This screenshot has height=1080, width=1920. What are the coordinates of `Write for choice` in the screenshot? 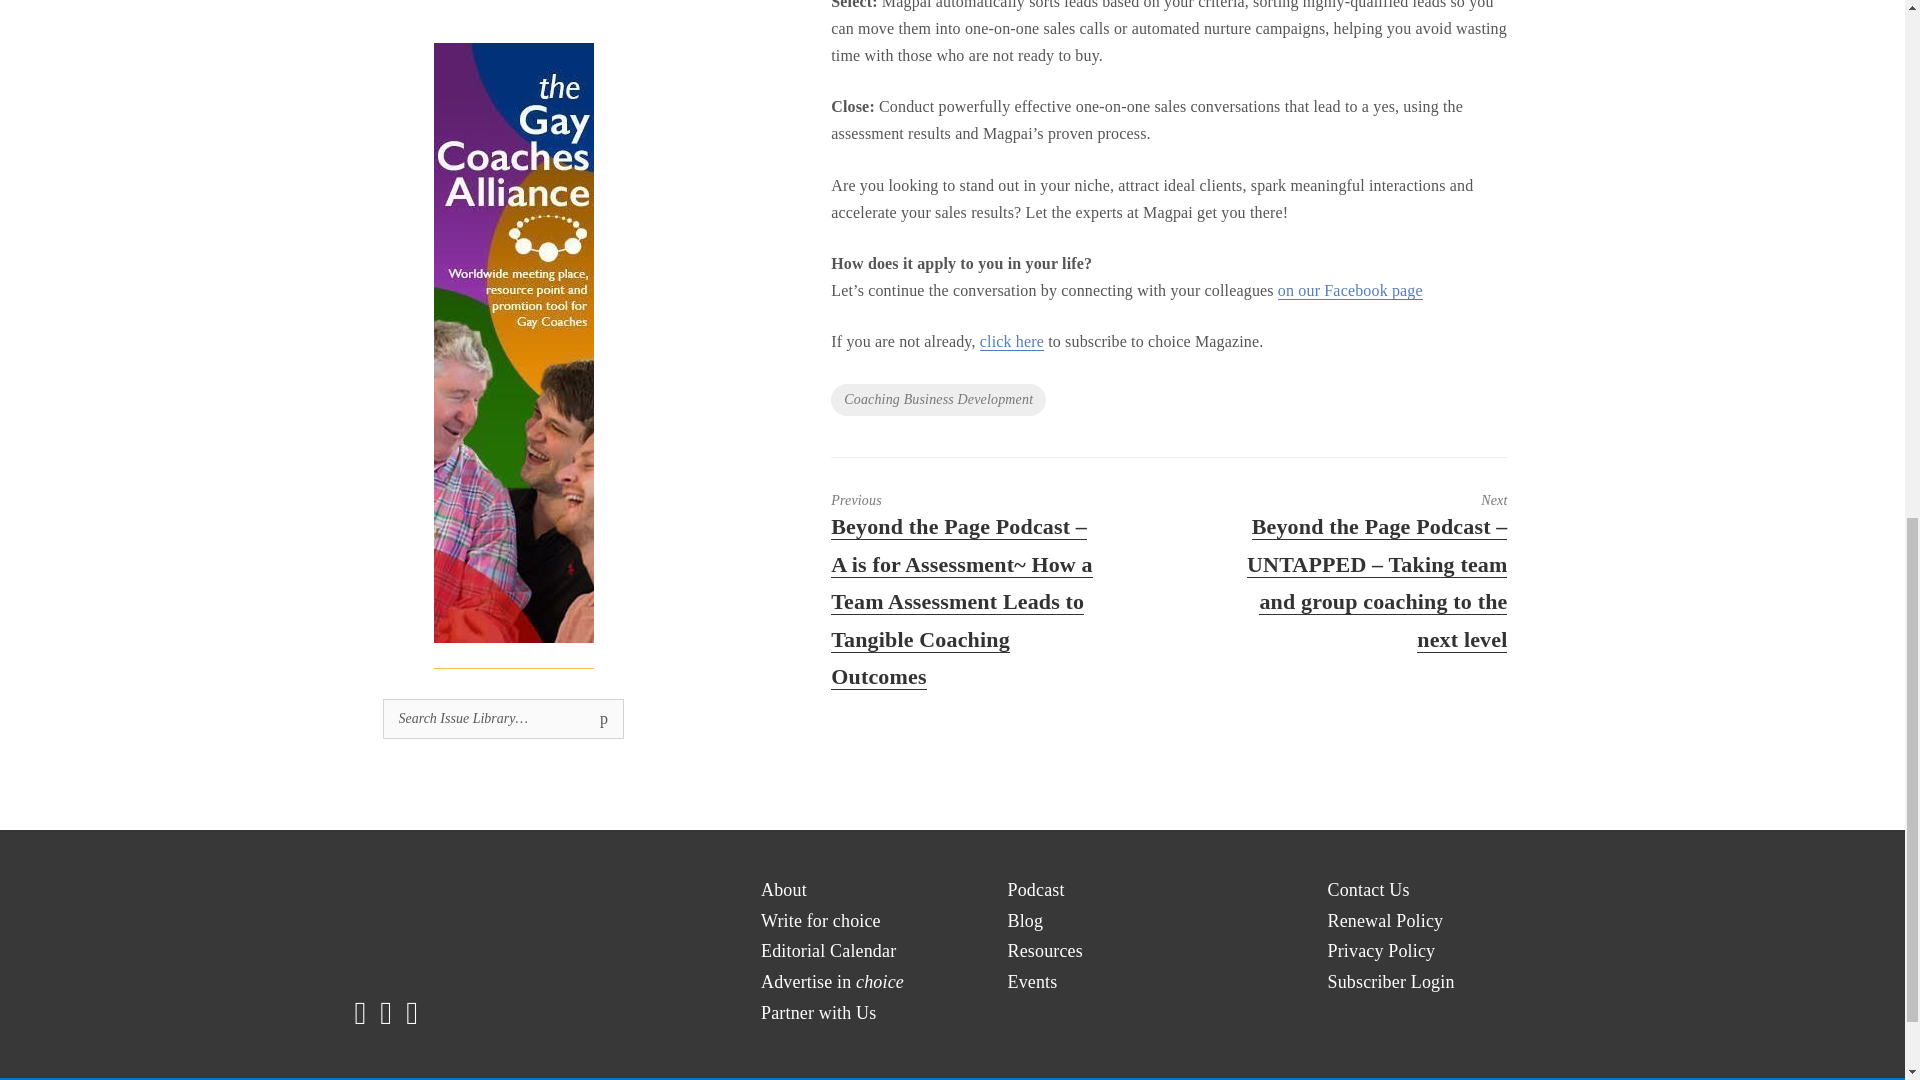 It's located at (820, 922).